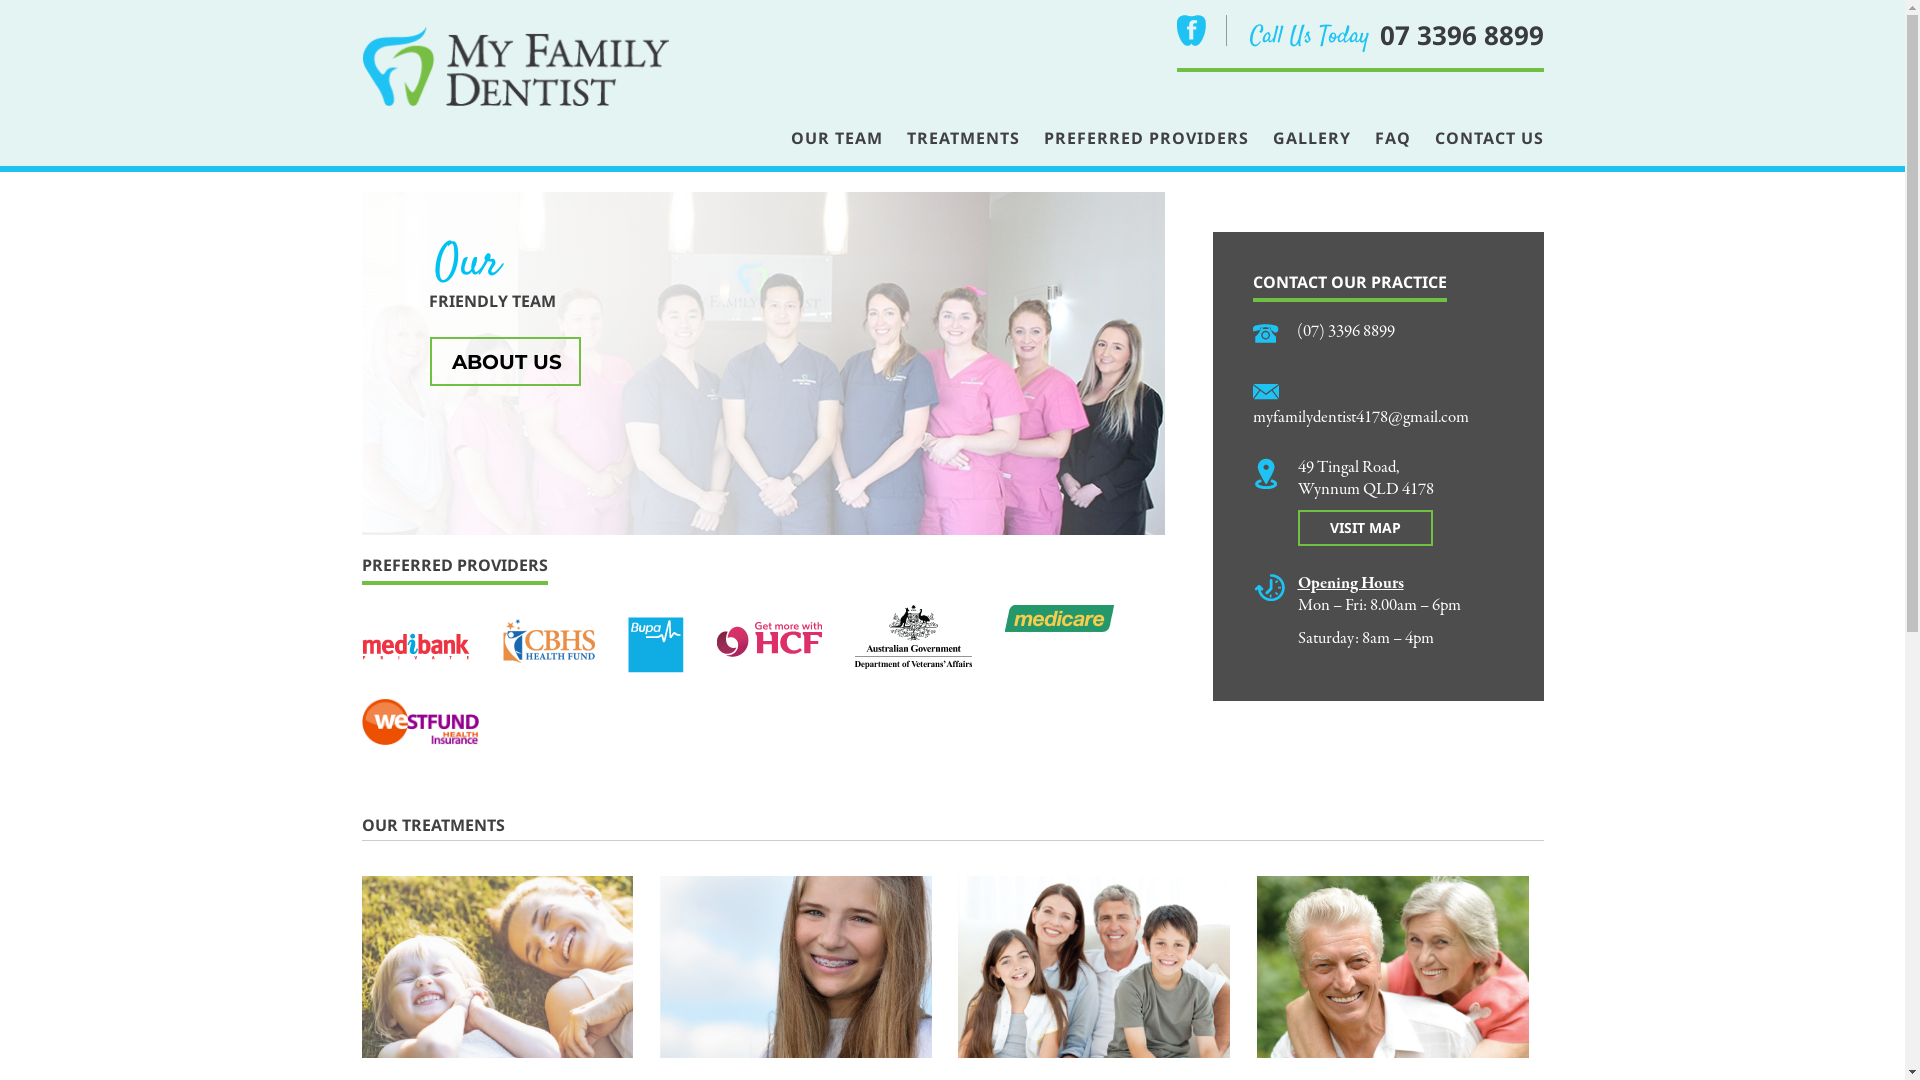 This screenshot has width=1920, height=1080. I want to click on HCF, so click(768, 640).